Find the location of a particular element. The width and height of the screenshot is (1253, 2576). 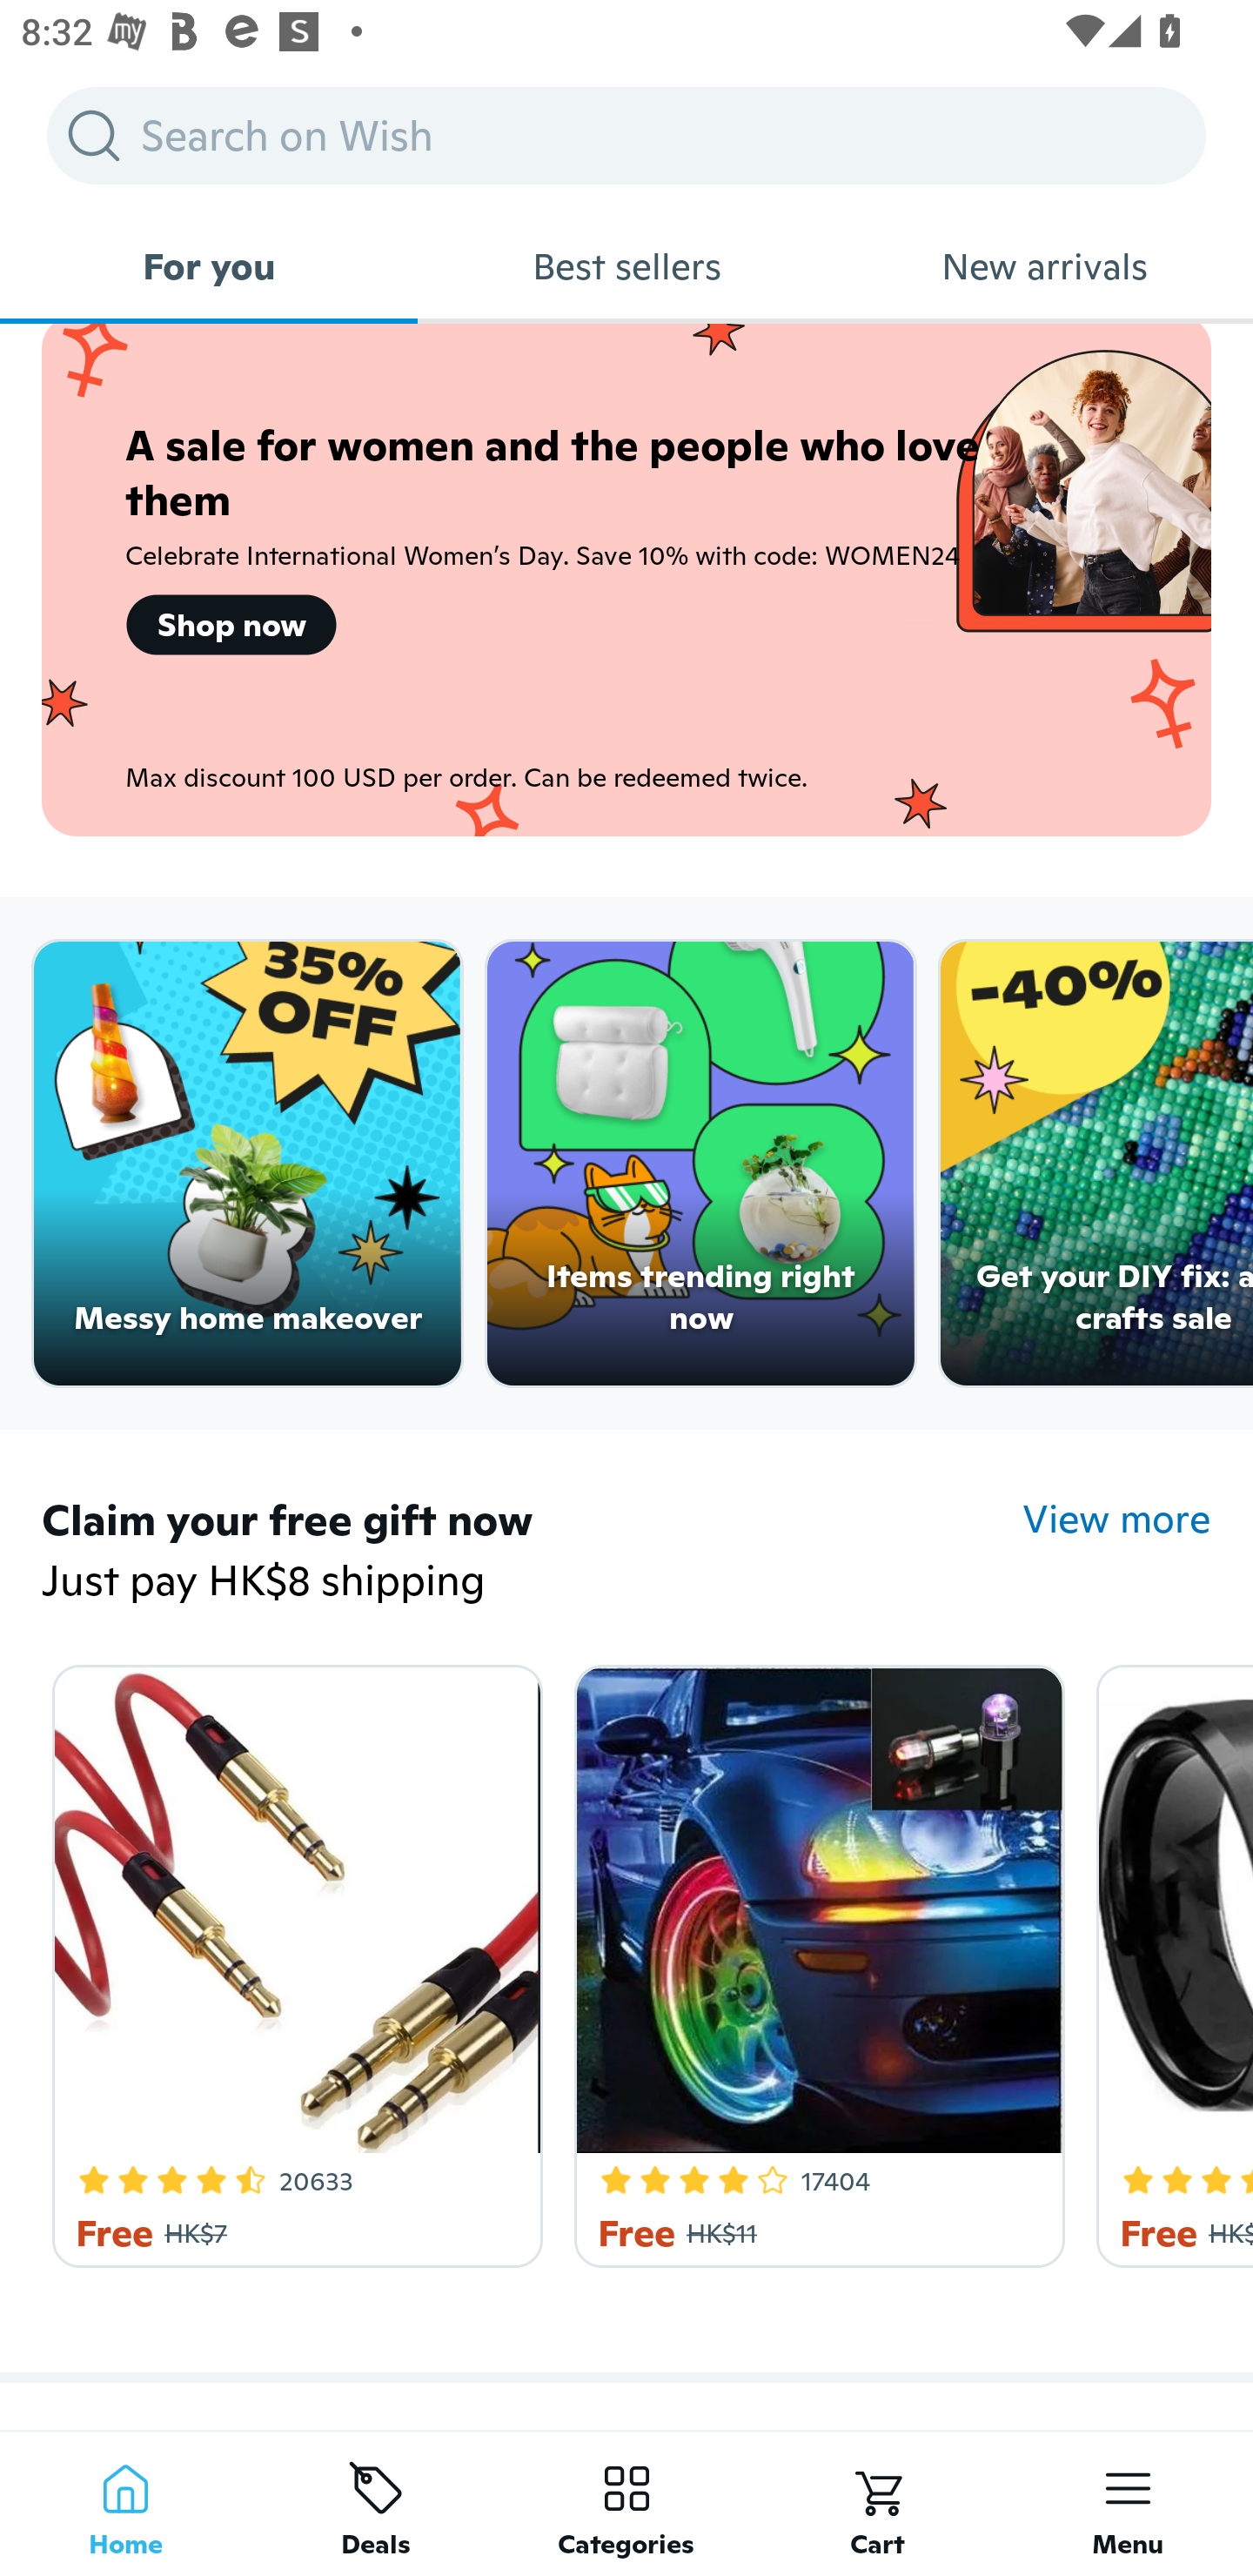

Get your DIY fix: arts & crafts sale is located at coordinates (1096, 1164).